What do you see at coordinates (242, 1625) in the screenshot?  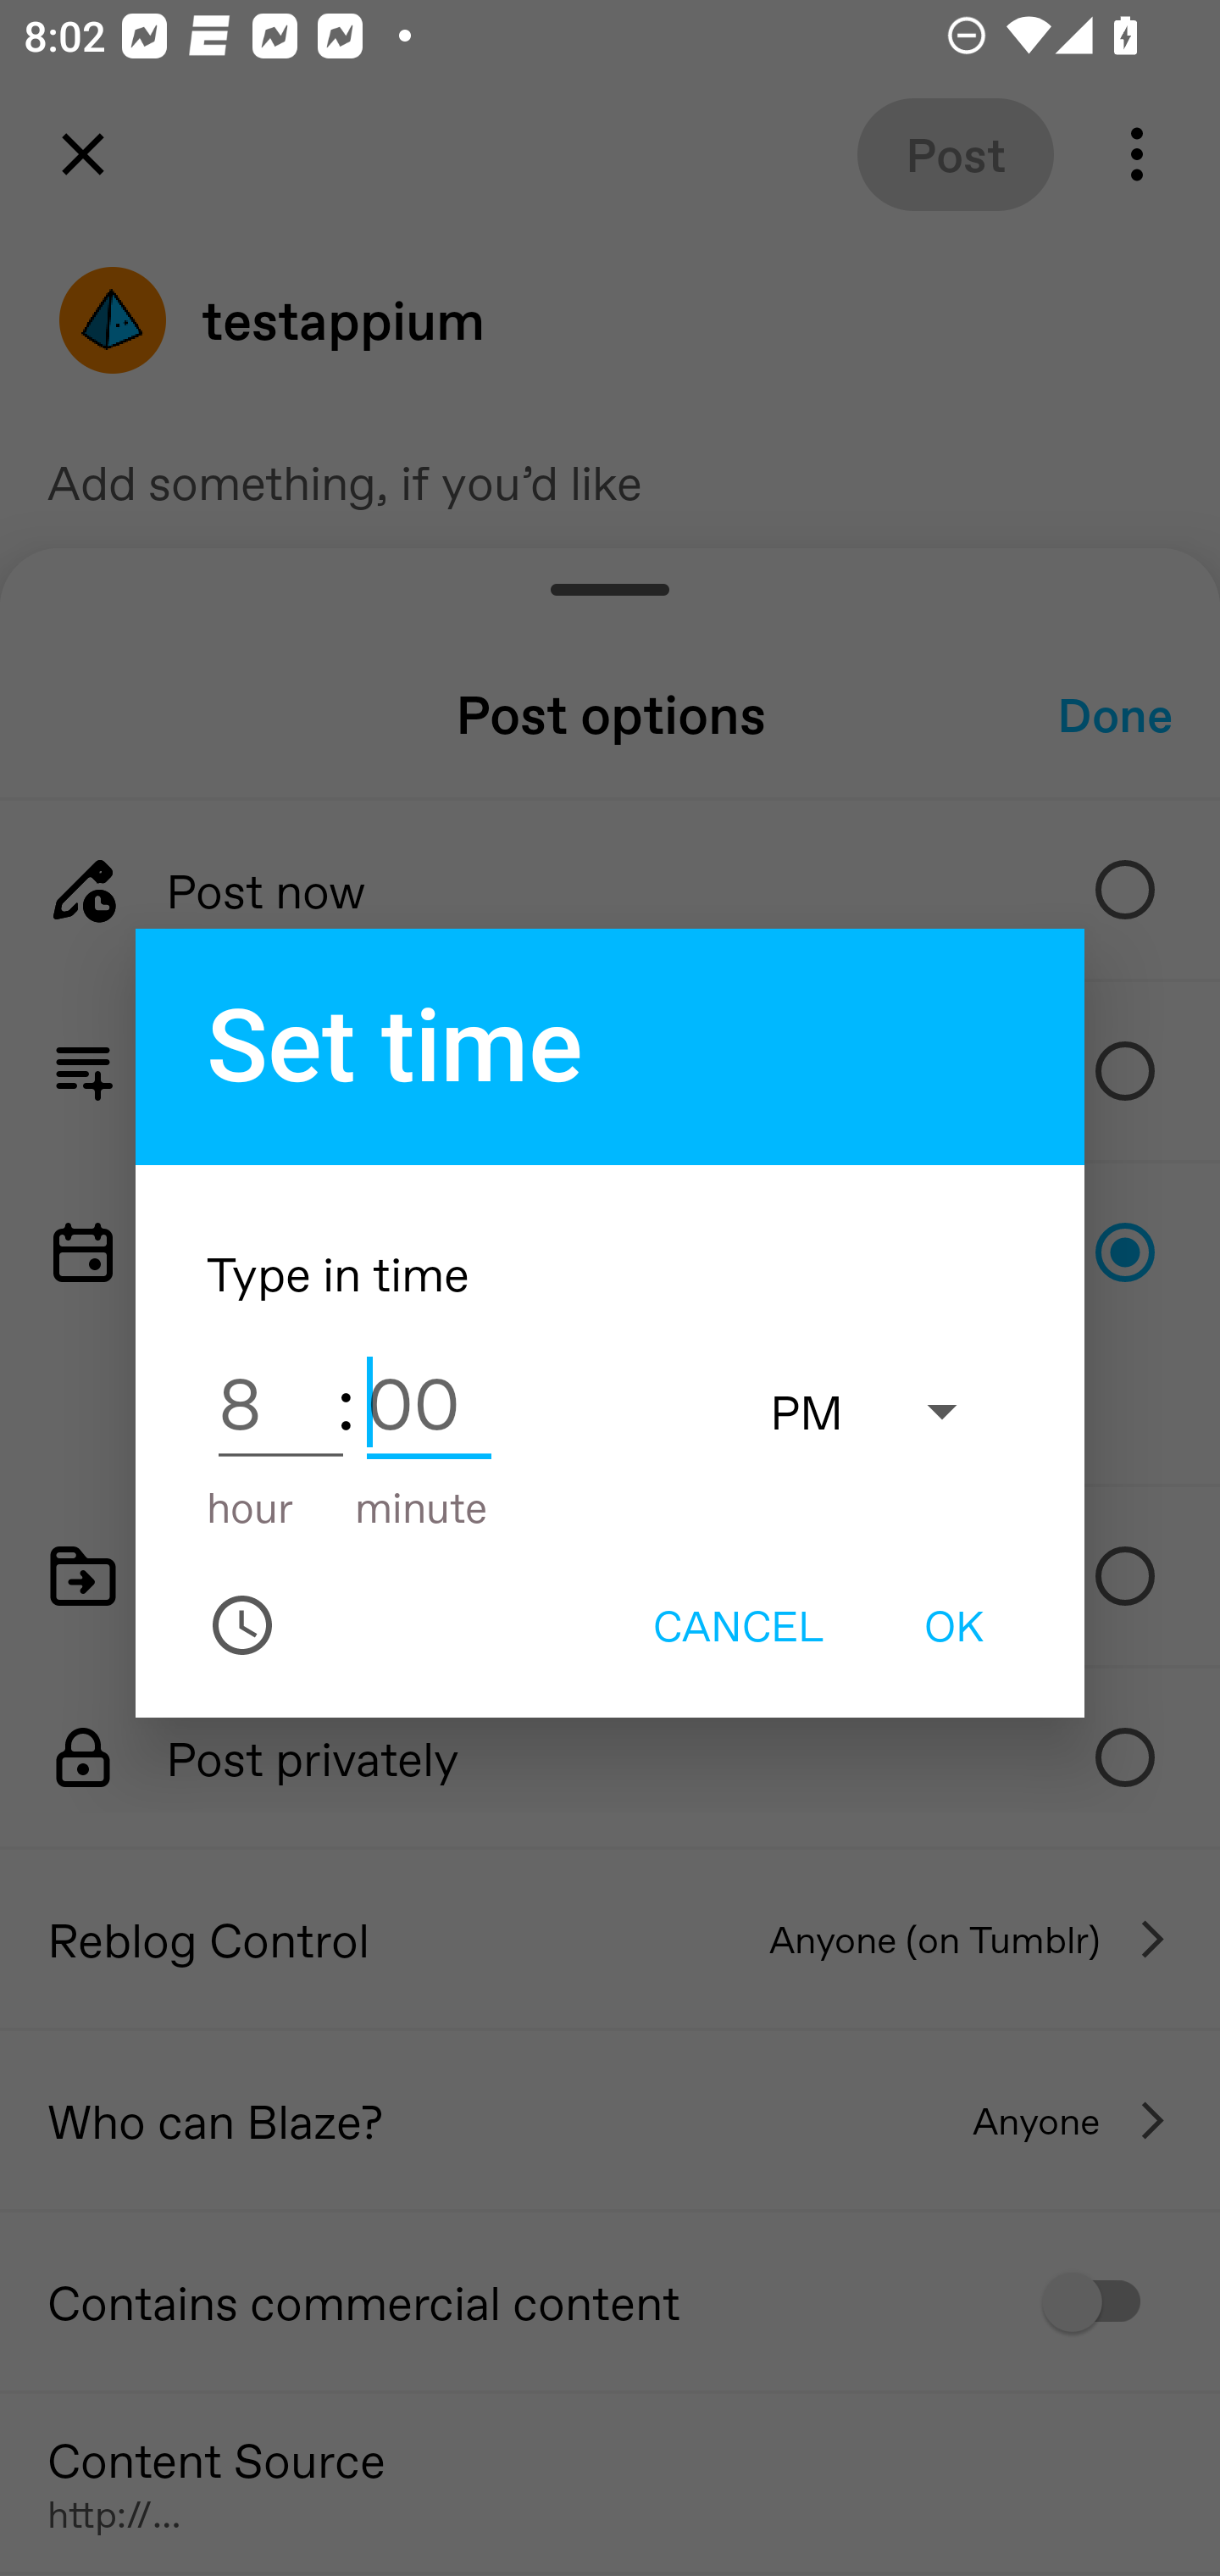 I see `Switch to clock mode for the time input.` at bounding box center [242, 1625].